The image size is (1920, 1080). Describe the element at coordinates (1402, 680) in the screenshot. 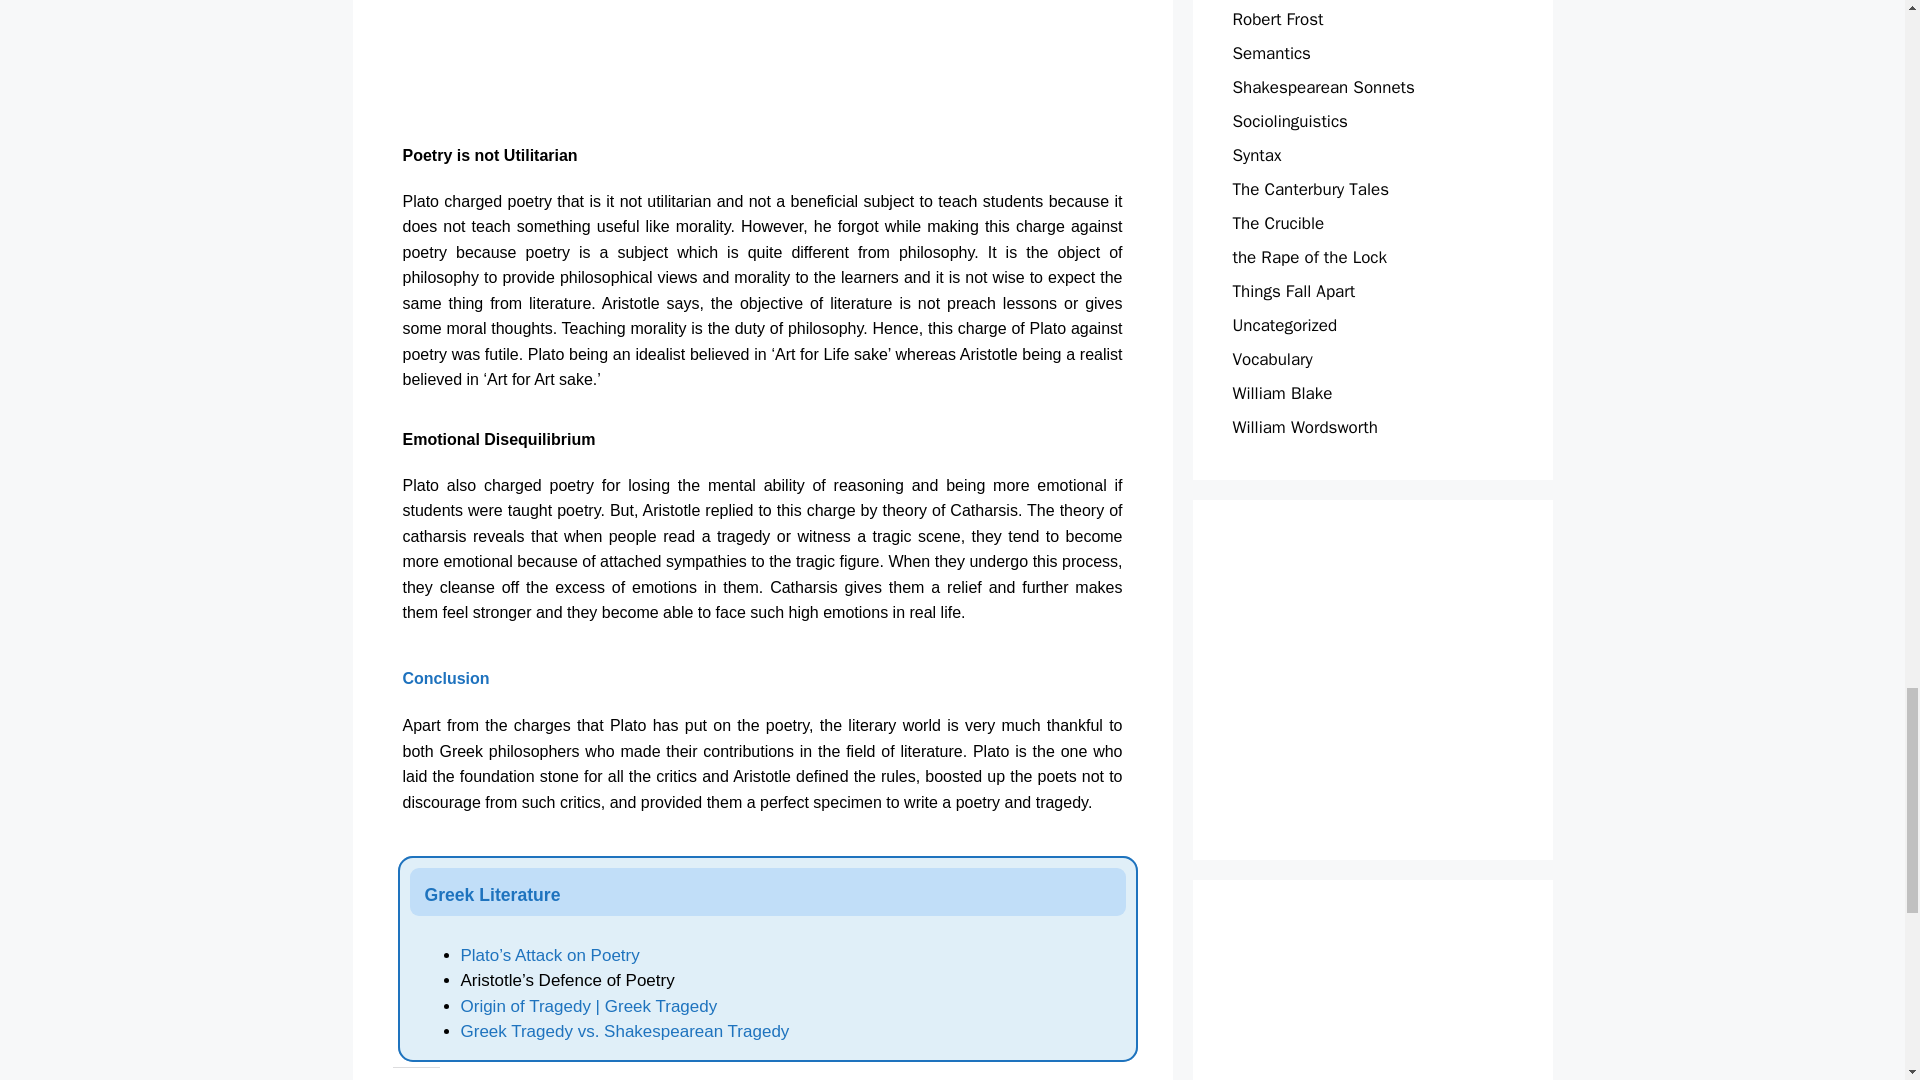

I see `Advertisement` at that location.